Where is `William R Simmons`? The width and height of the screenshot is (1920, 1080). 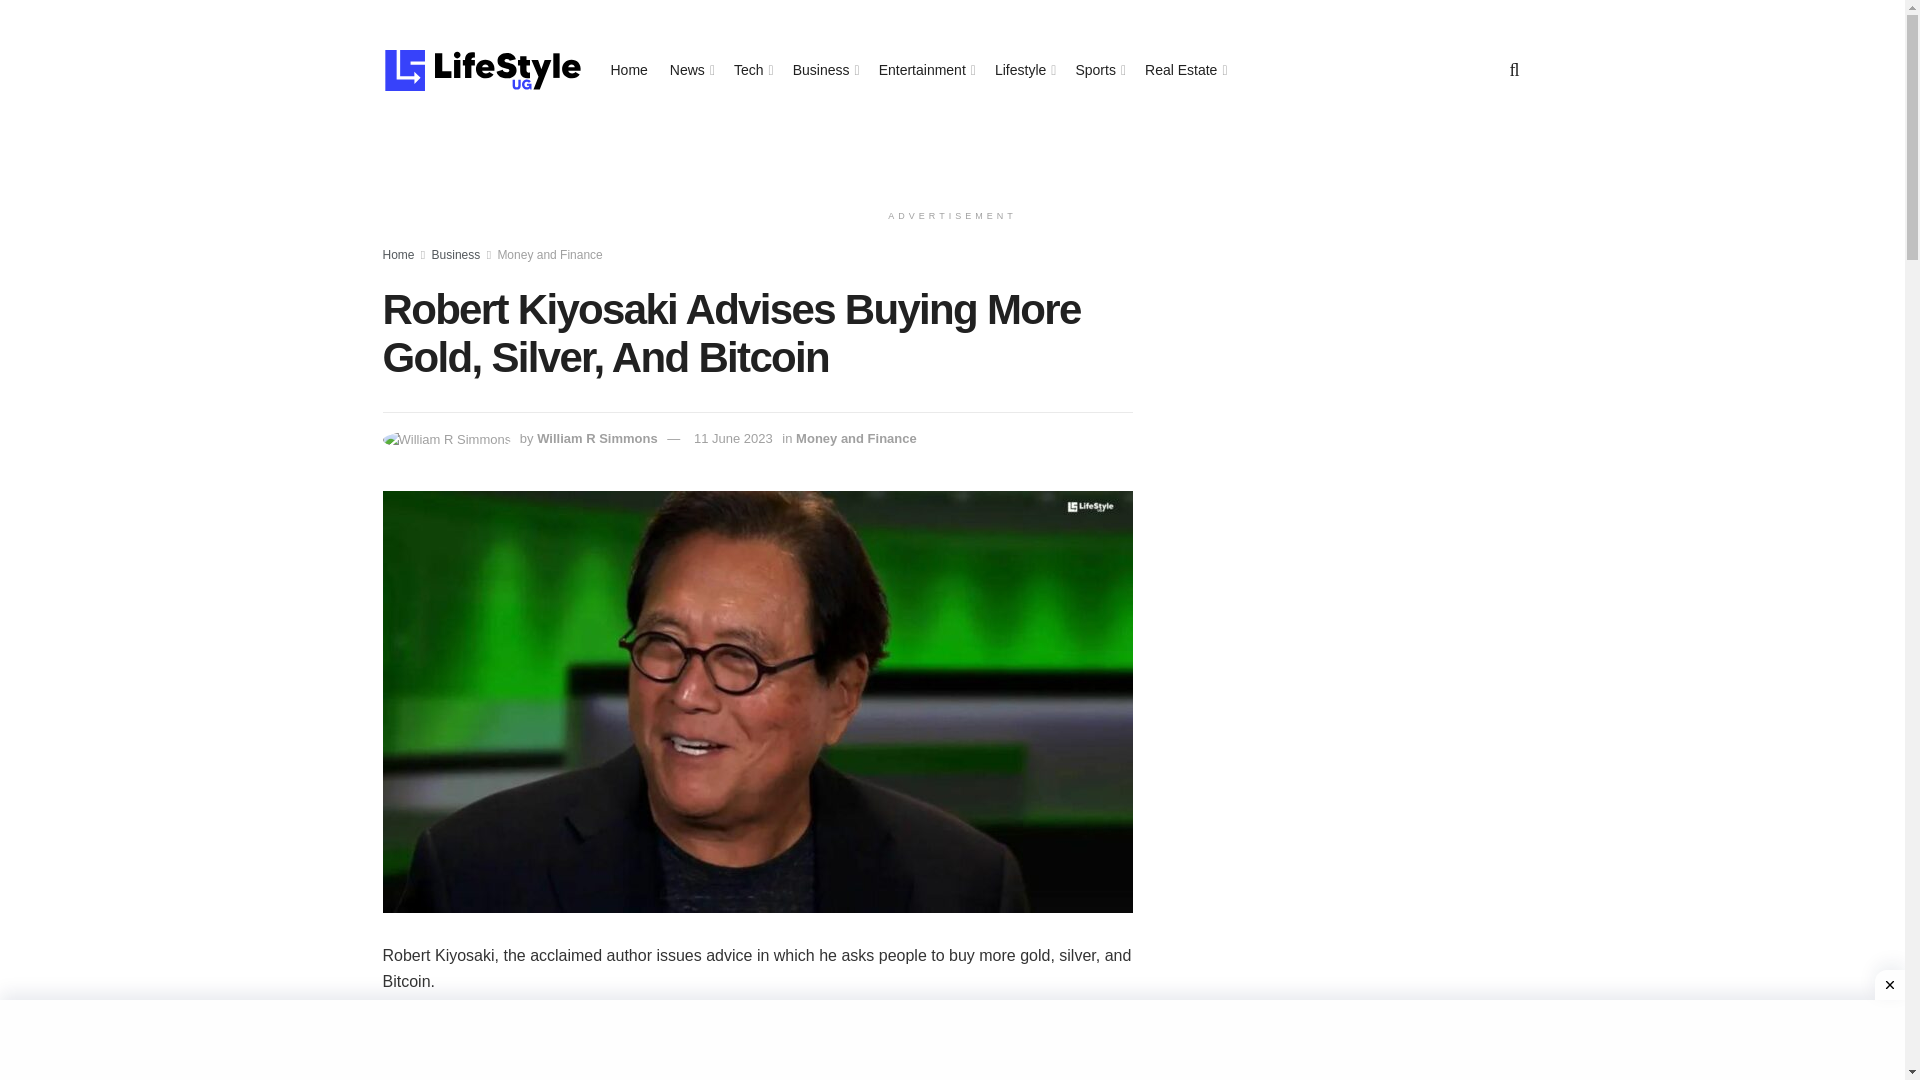
William R Simmons is located at coordinates (598, 438).